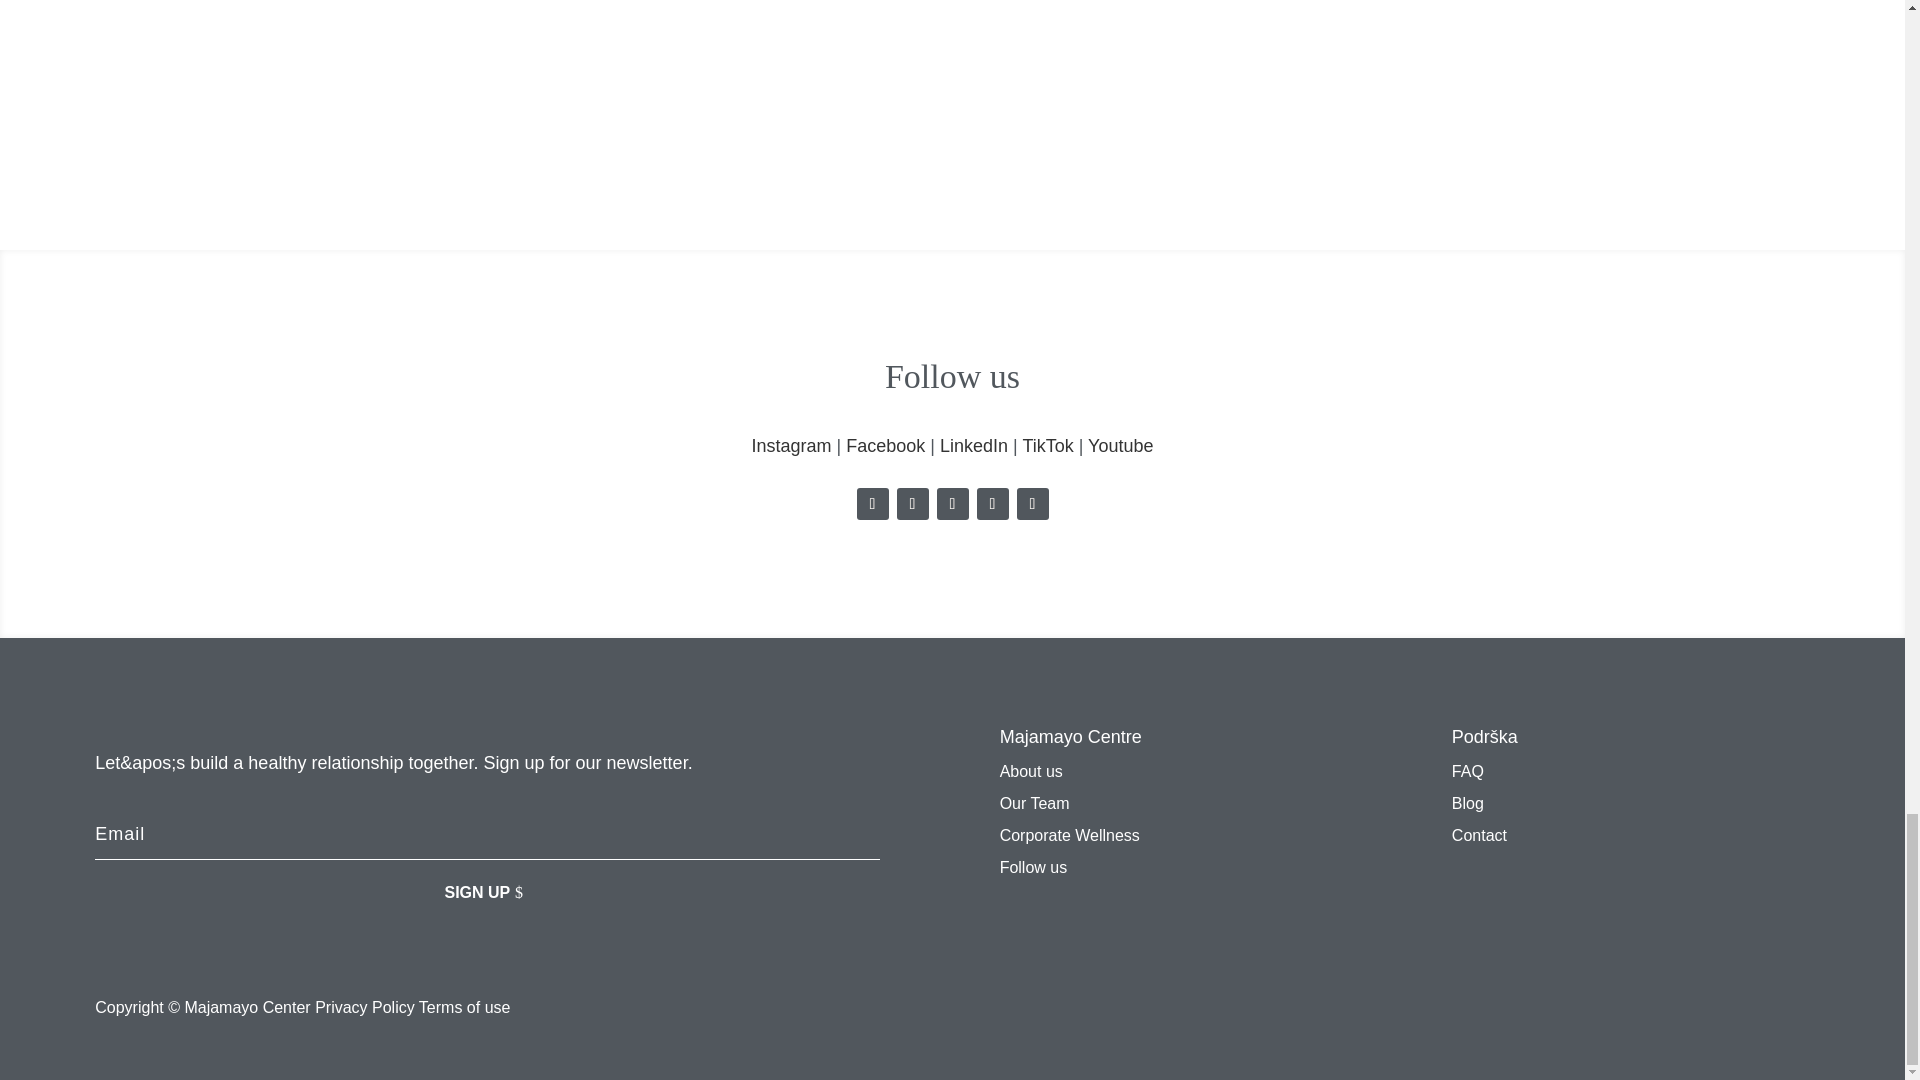 This screenshot has width=1920, height=1080. Describe the element at coordinates (1032, 504) in the screenshot. I see `Follow on Youtube` at that location.